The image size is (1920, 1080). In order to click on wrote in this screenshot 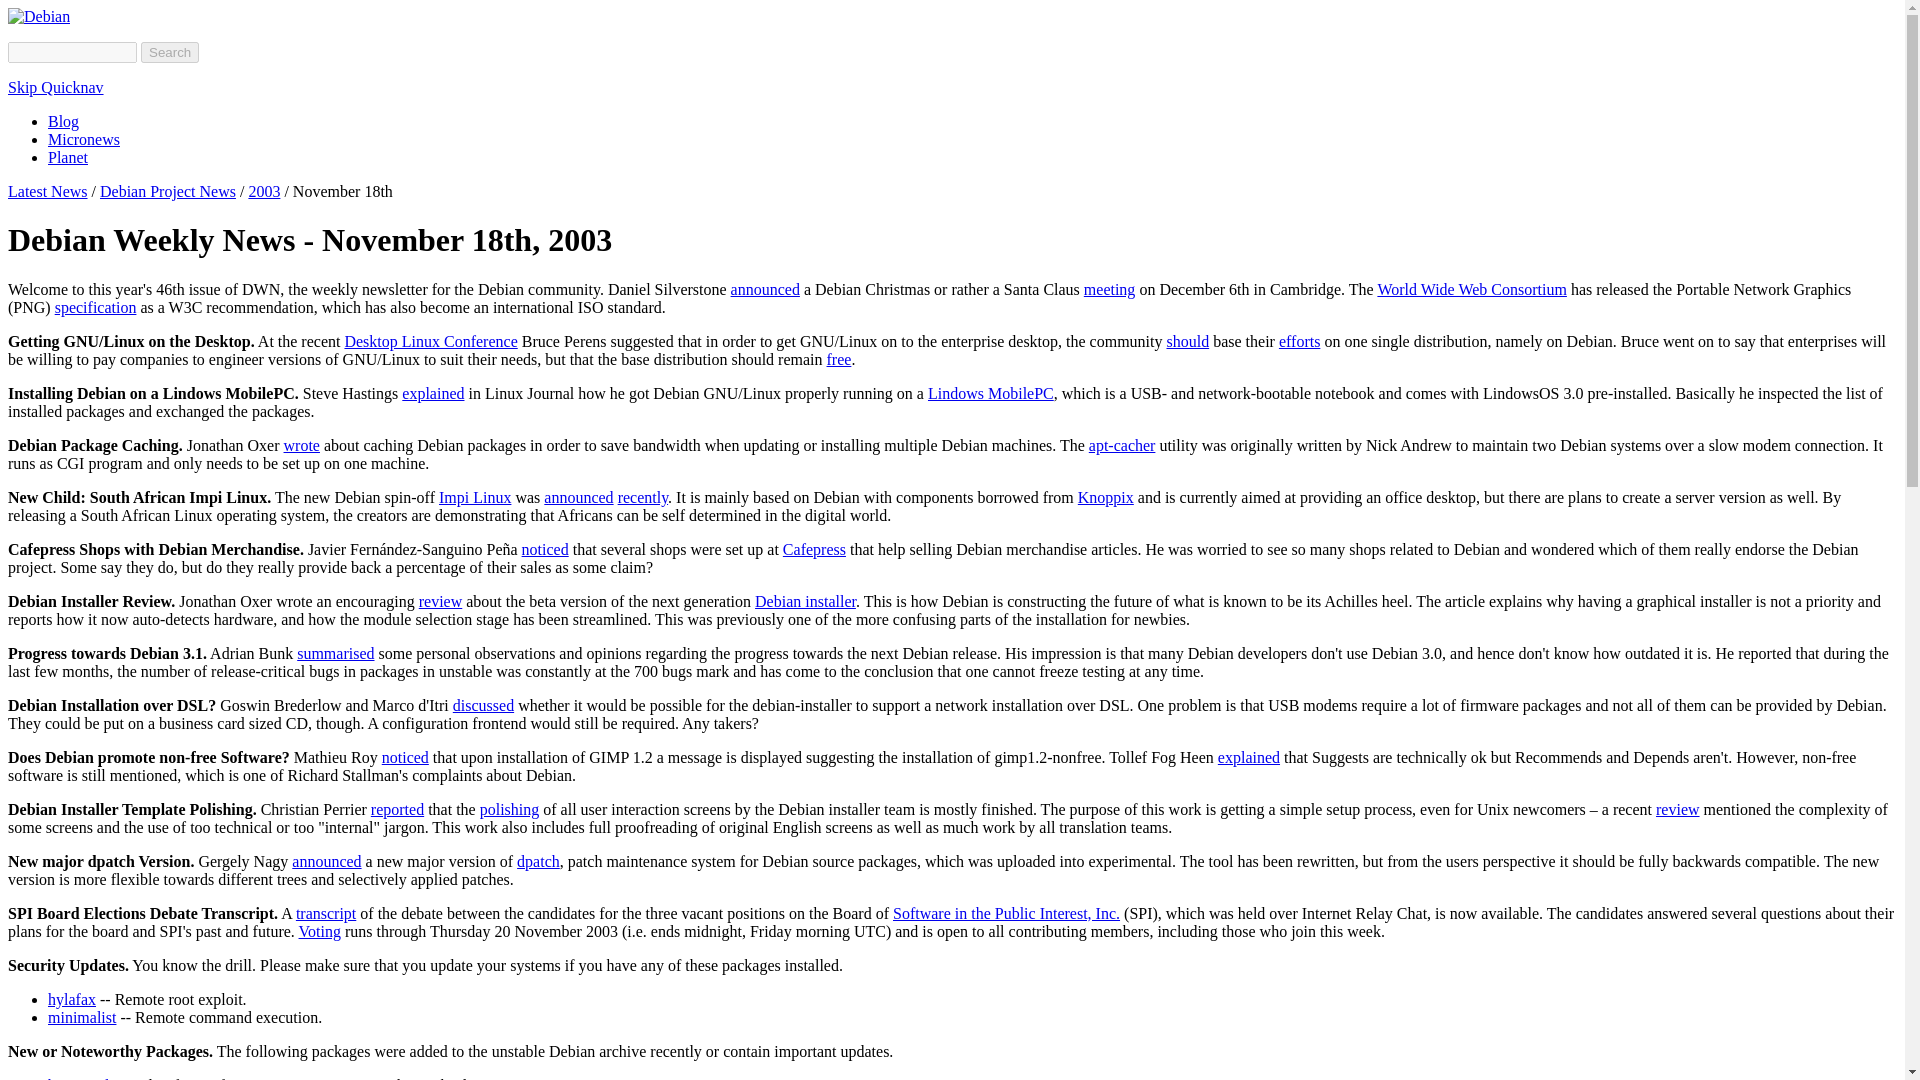, I will do `click(302, 445)`.